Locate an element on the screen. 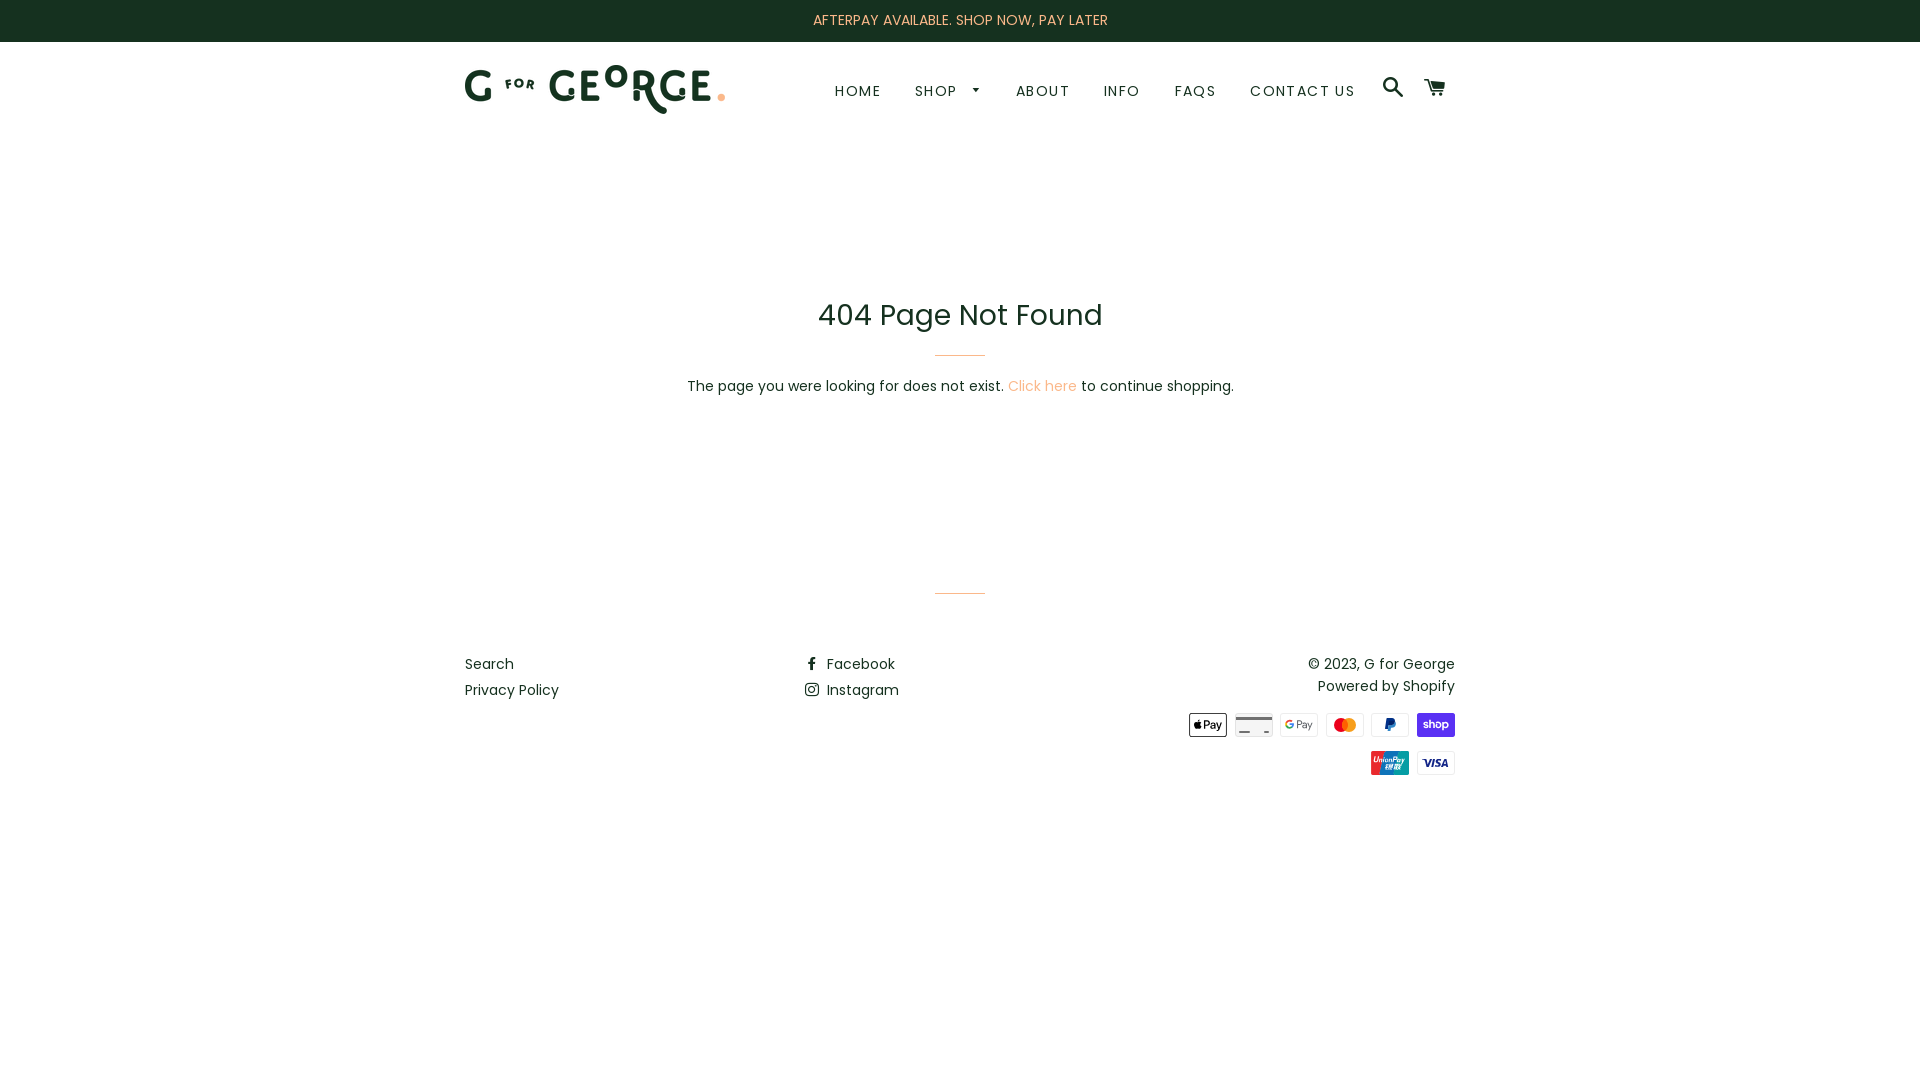  SHOP is located at coordinates (948, 92).